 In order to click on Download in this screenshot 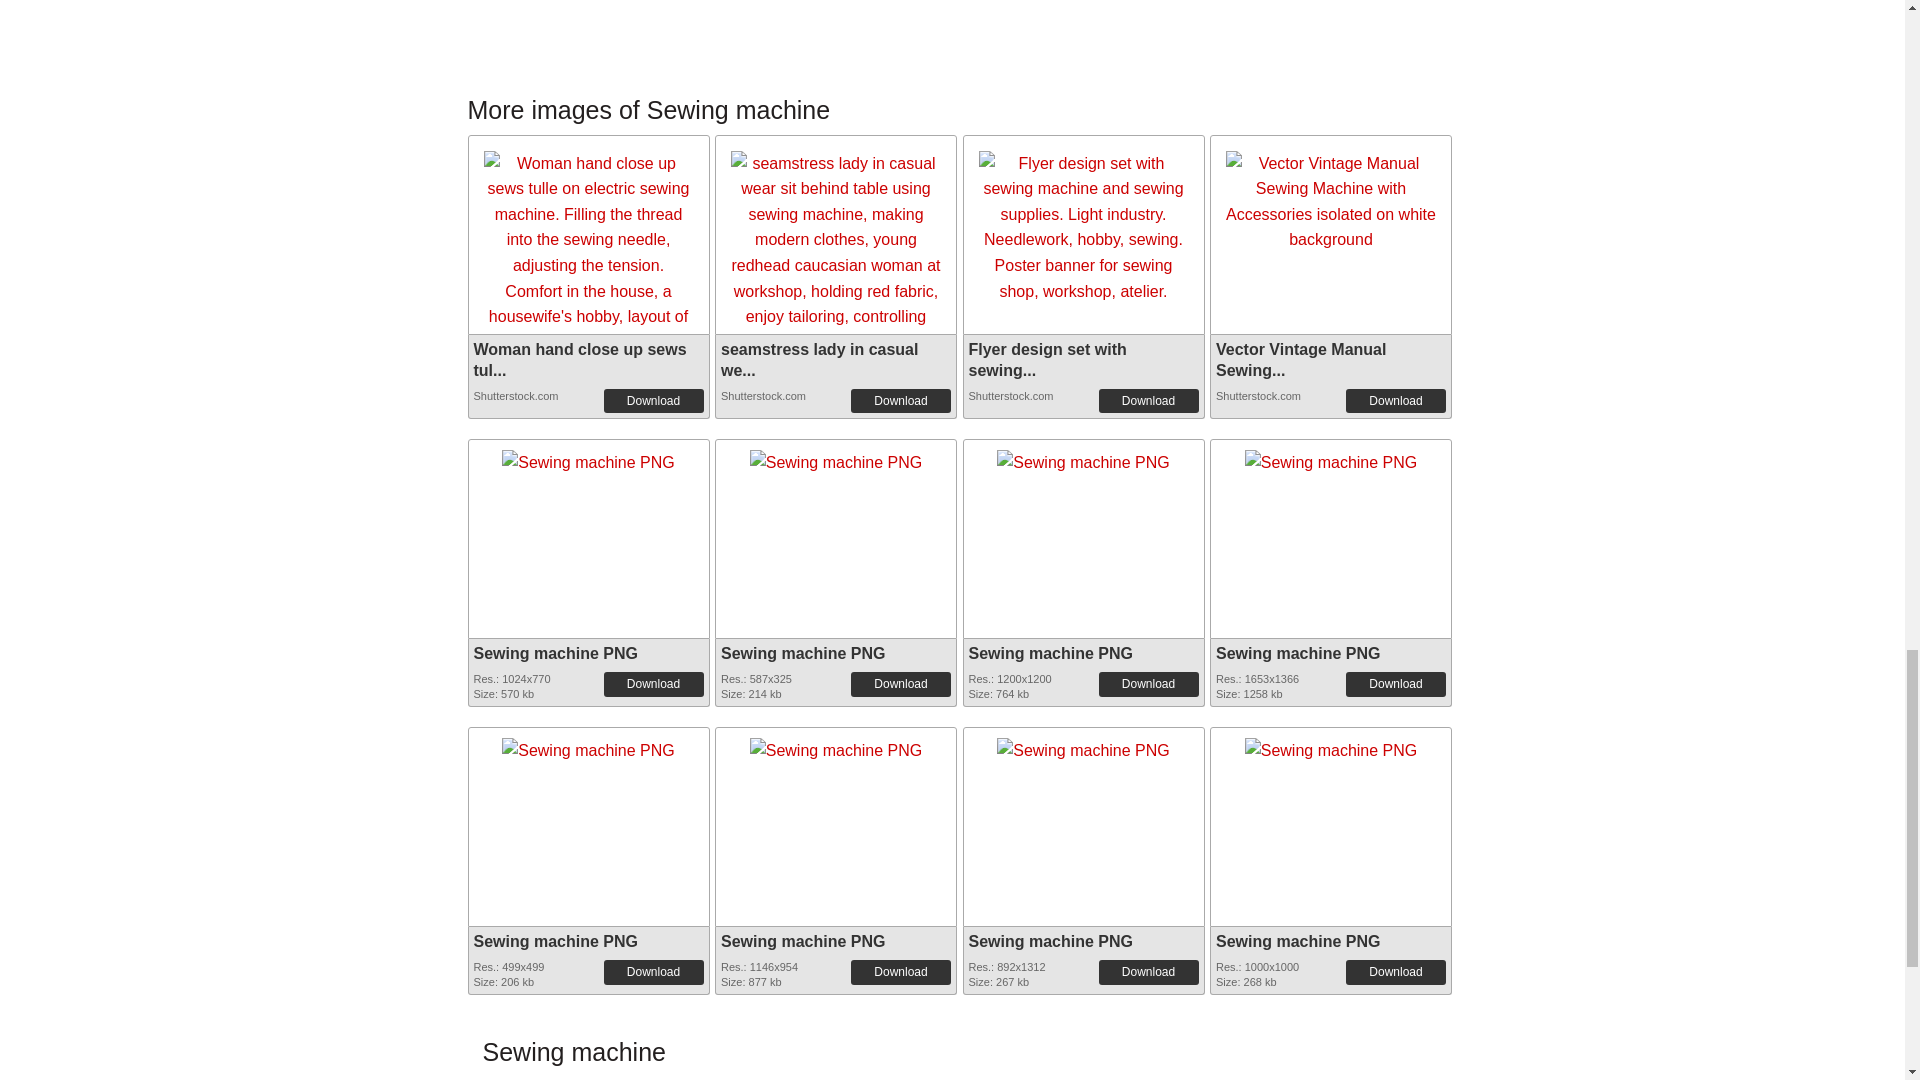, I will do `click(654, 683)`.